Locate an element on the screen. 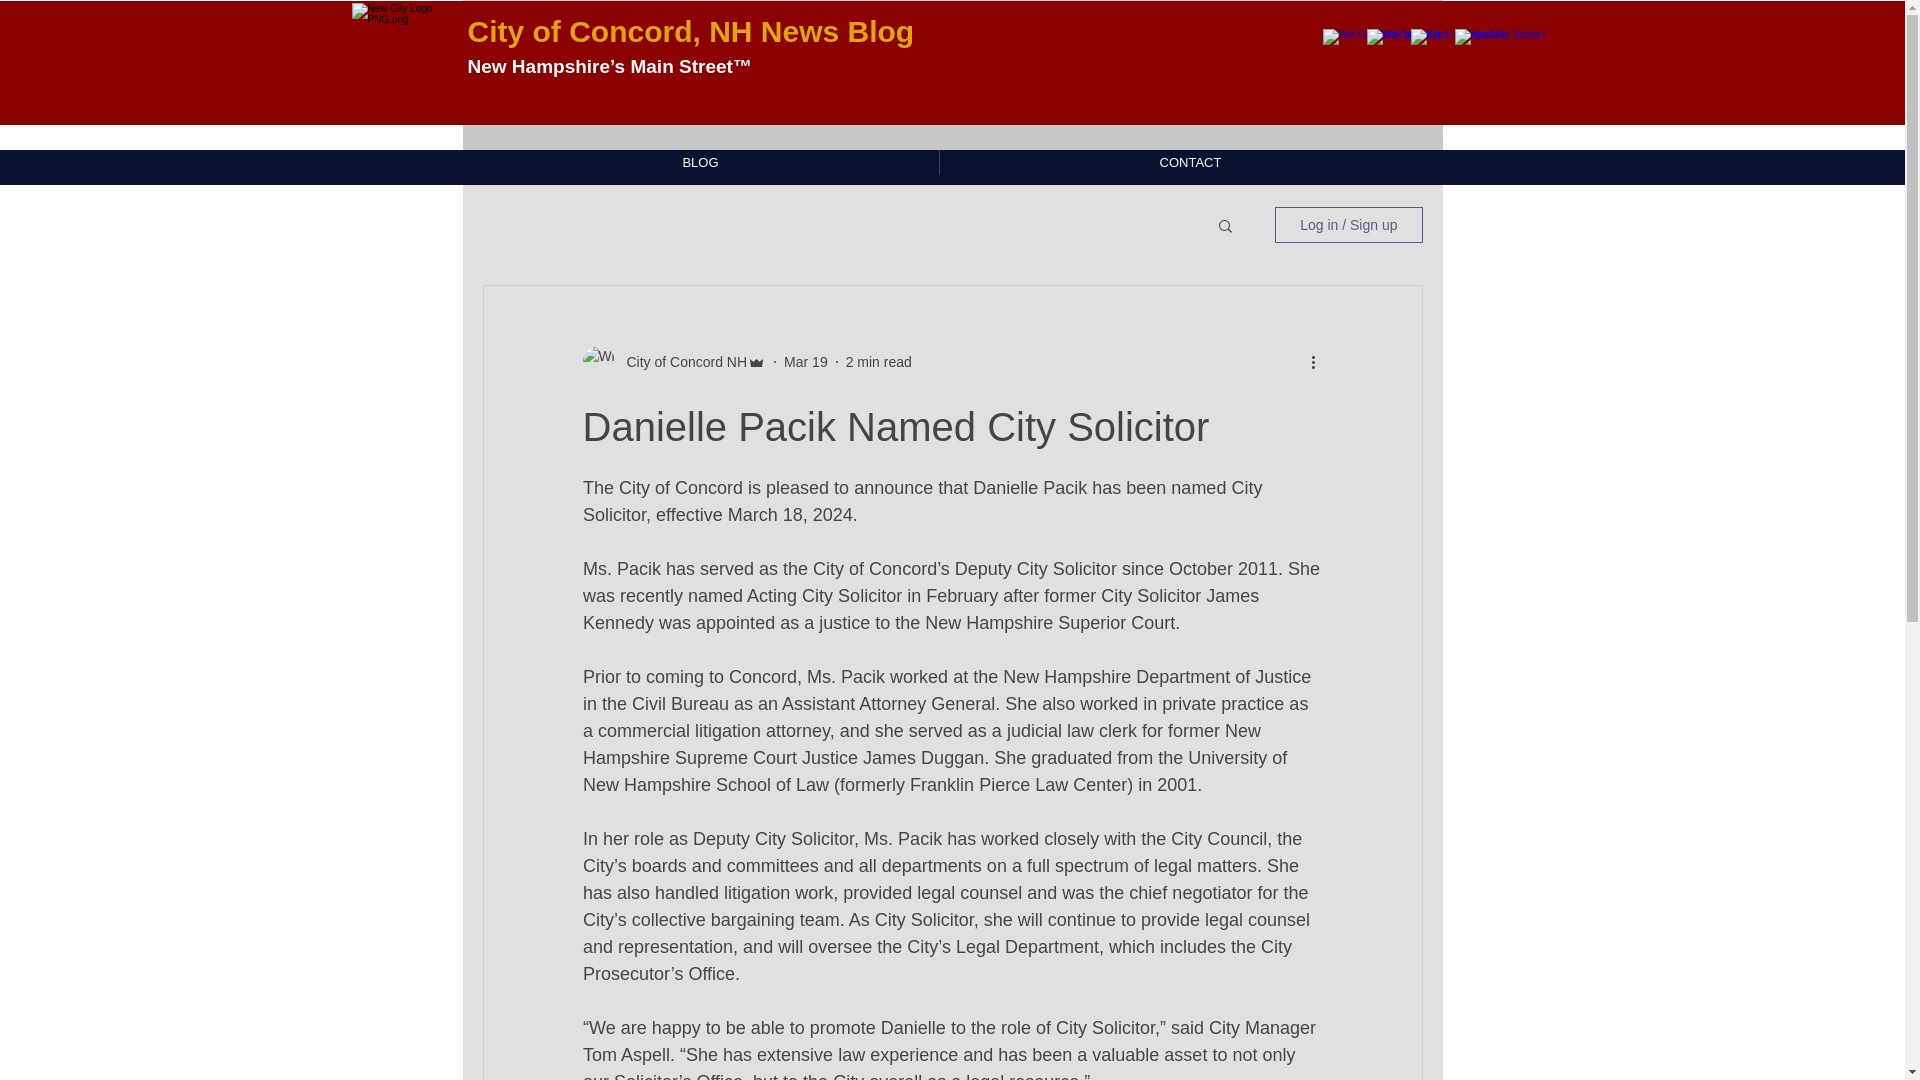  CONTACT is located at coordinates (1190, 162).